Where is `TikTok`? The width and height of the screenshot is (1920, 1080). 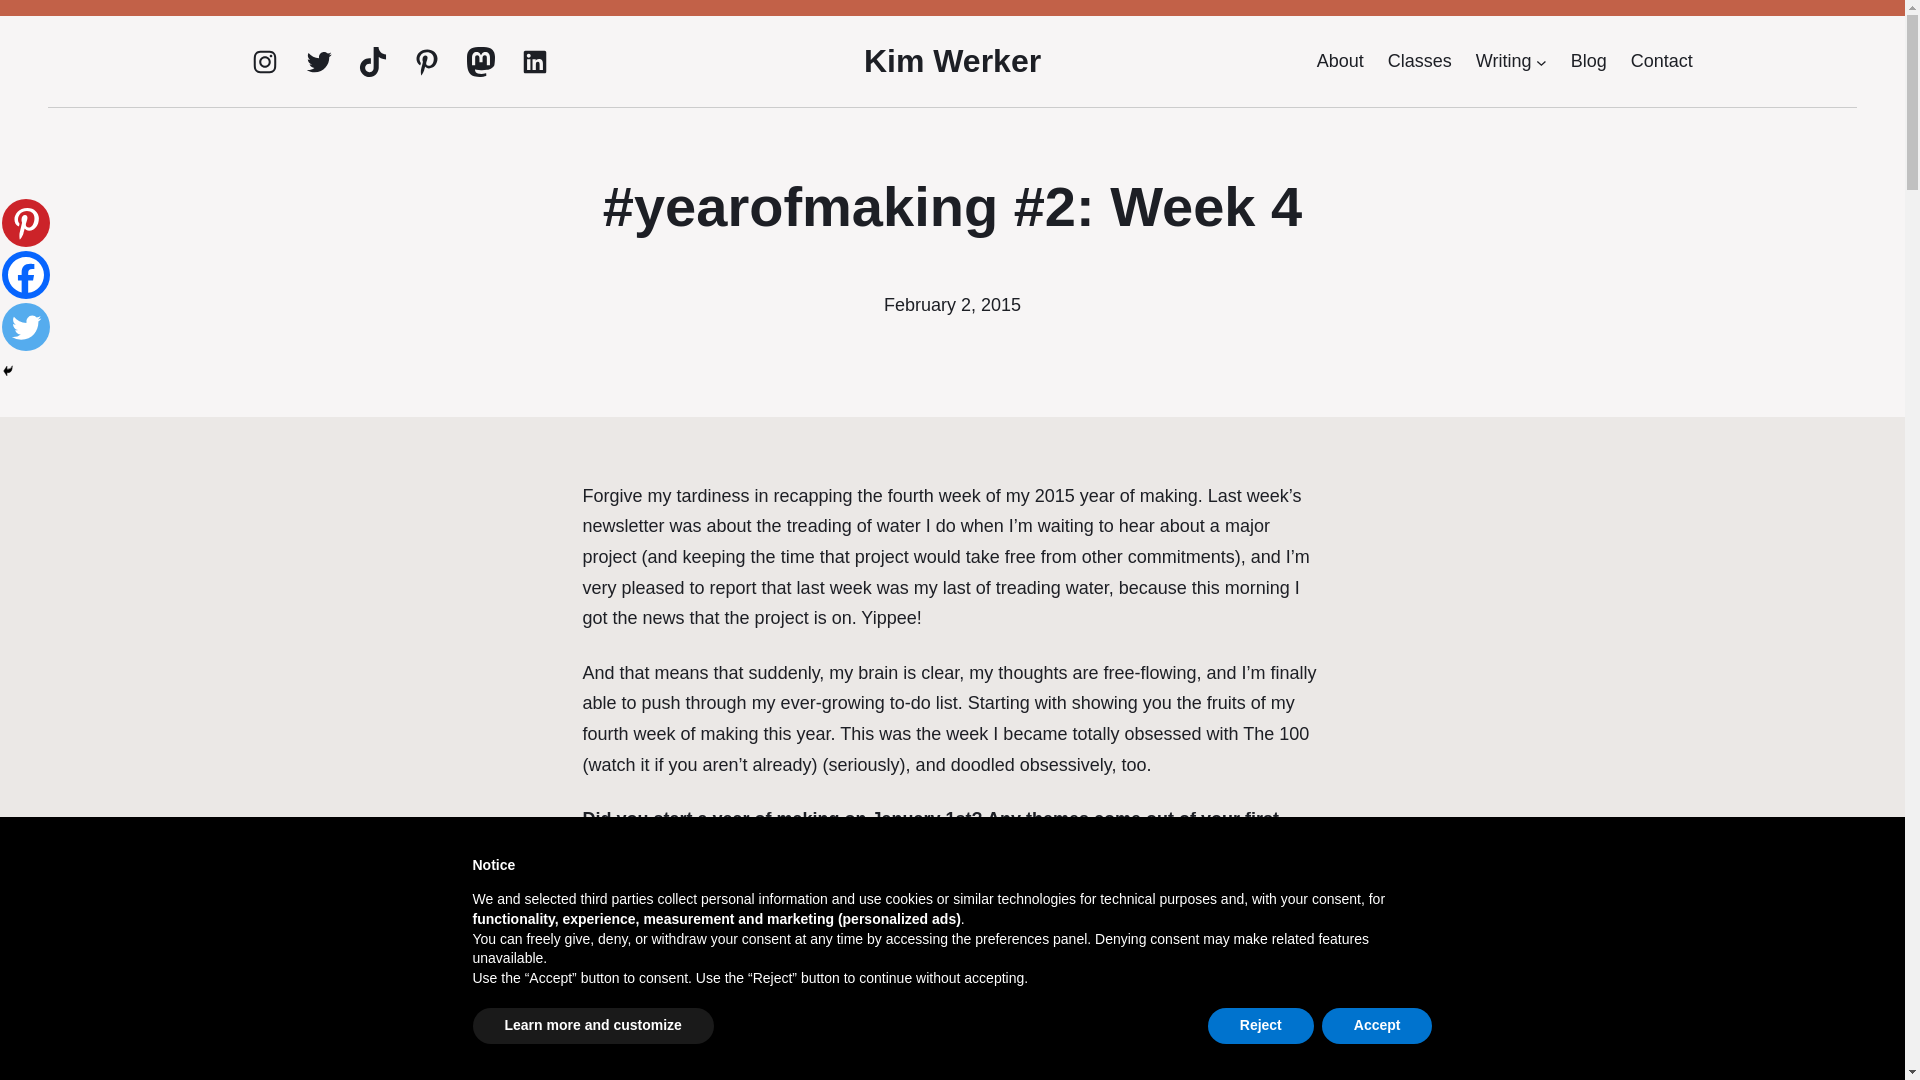 TikTok is located at coordinates (372, 62).